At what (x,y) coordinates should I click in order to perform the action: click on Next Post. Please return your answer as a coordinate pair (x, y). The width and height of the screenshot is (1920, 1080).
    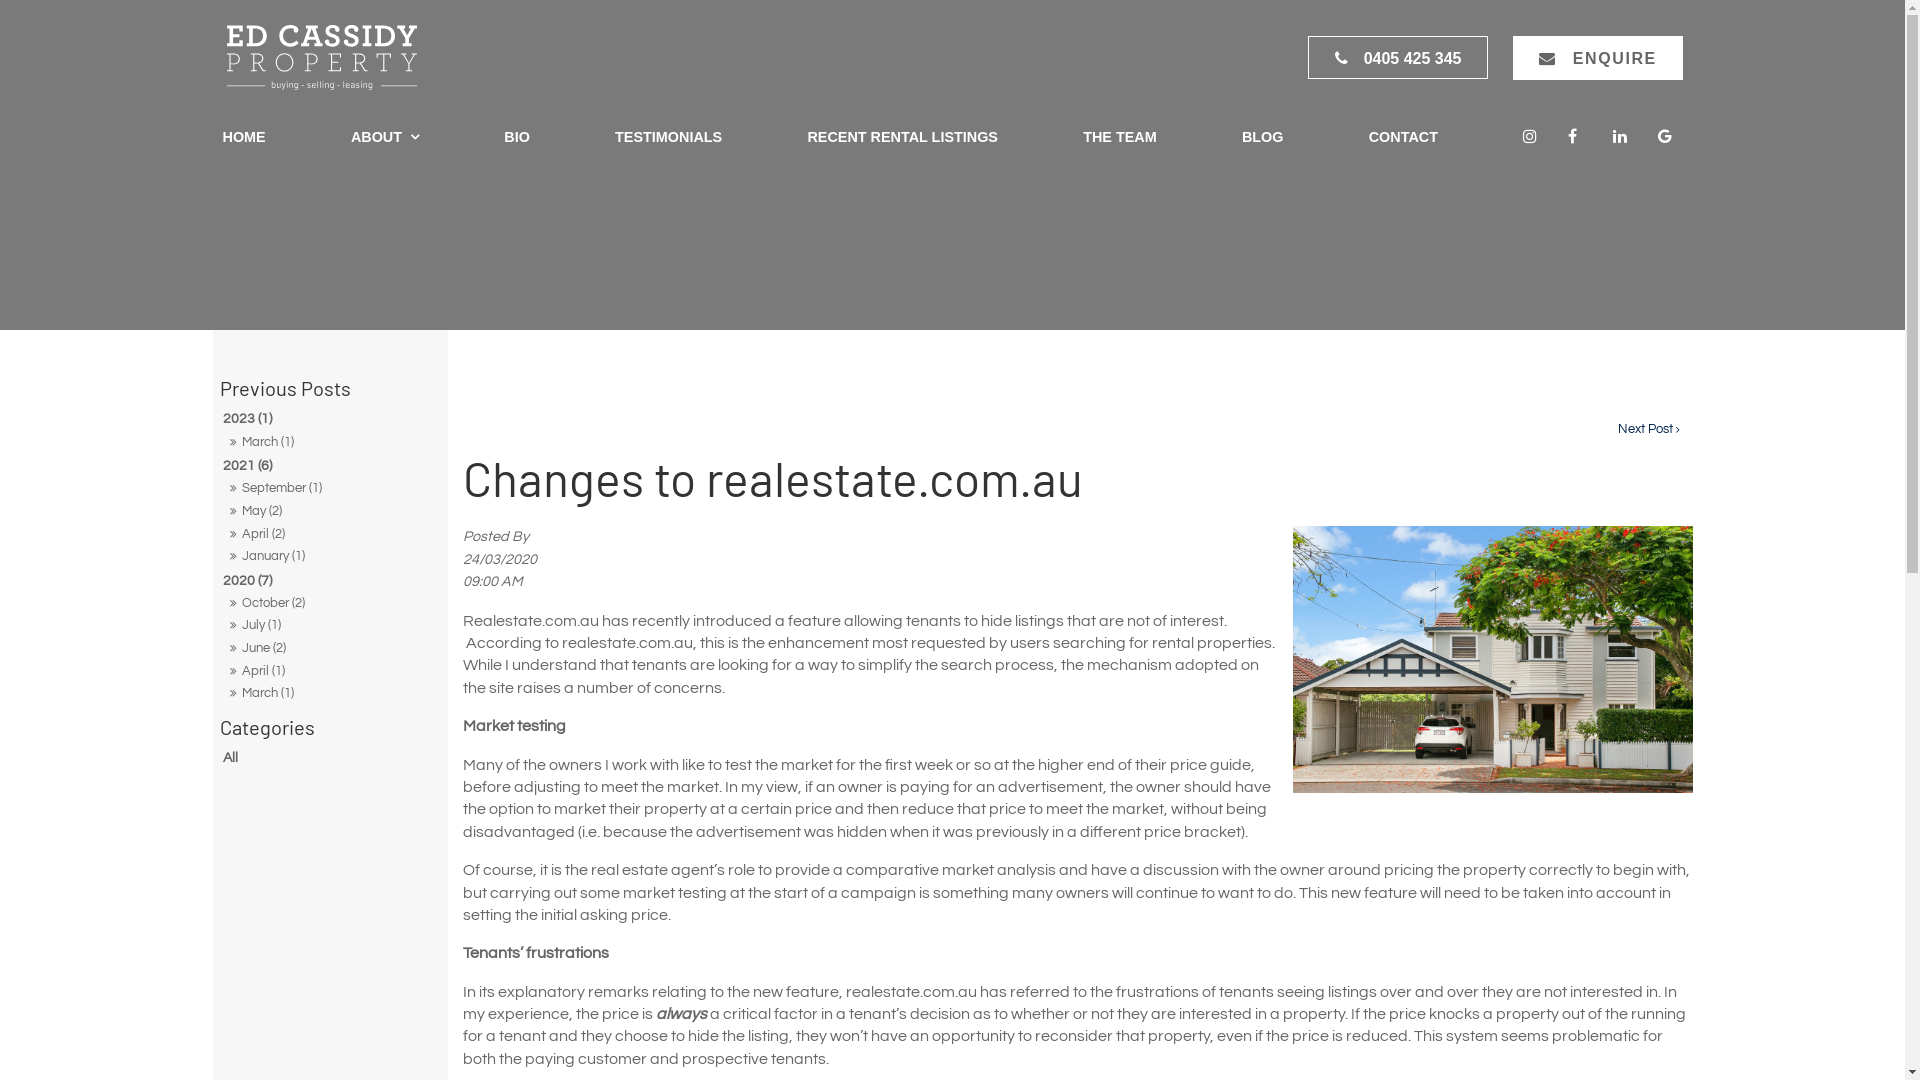
    Looking at the image, I should click on (1649, 430).